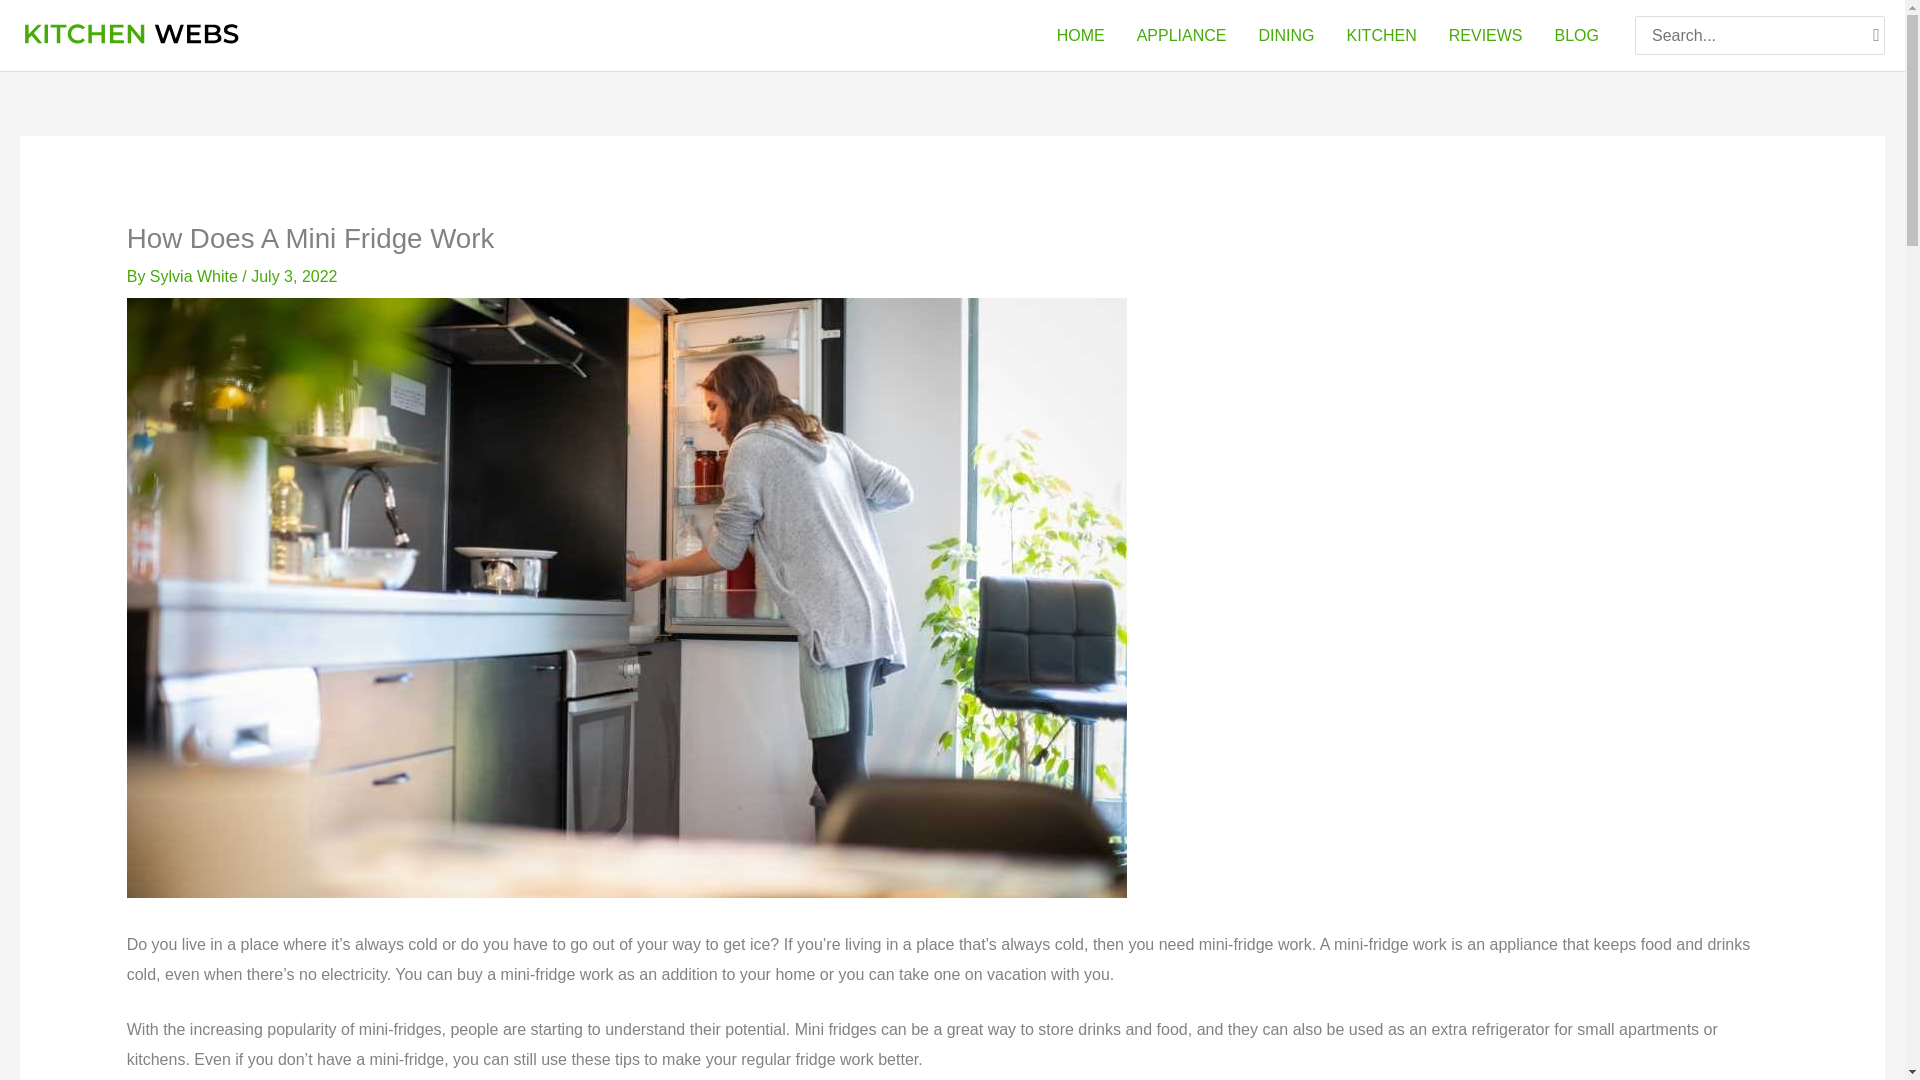 The height and width of the screenshot is (1080, 1920). I want to click on REVIEWS, so click(1486, 36).